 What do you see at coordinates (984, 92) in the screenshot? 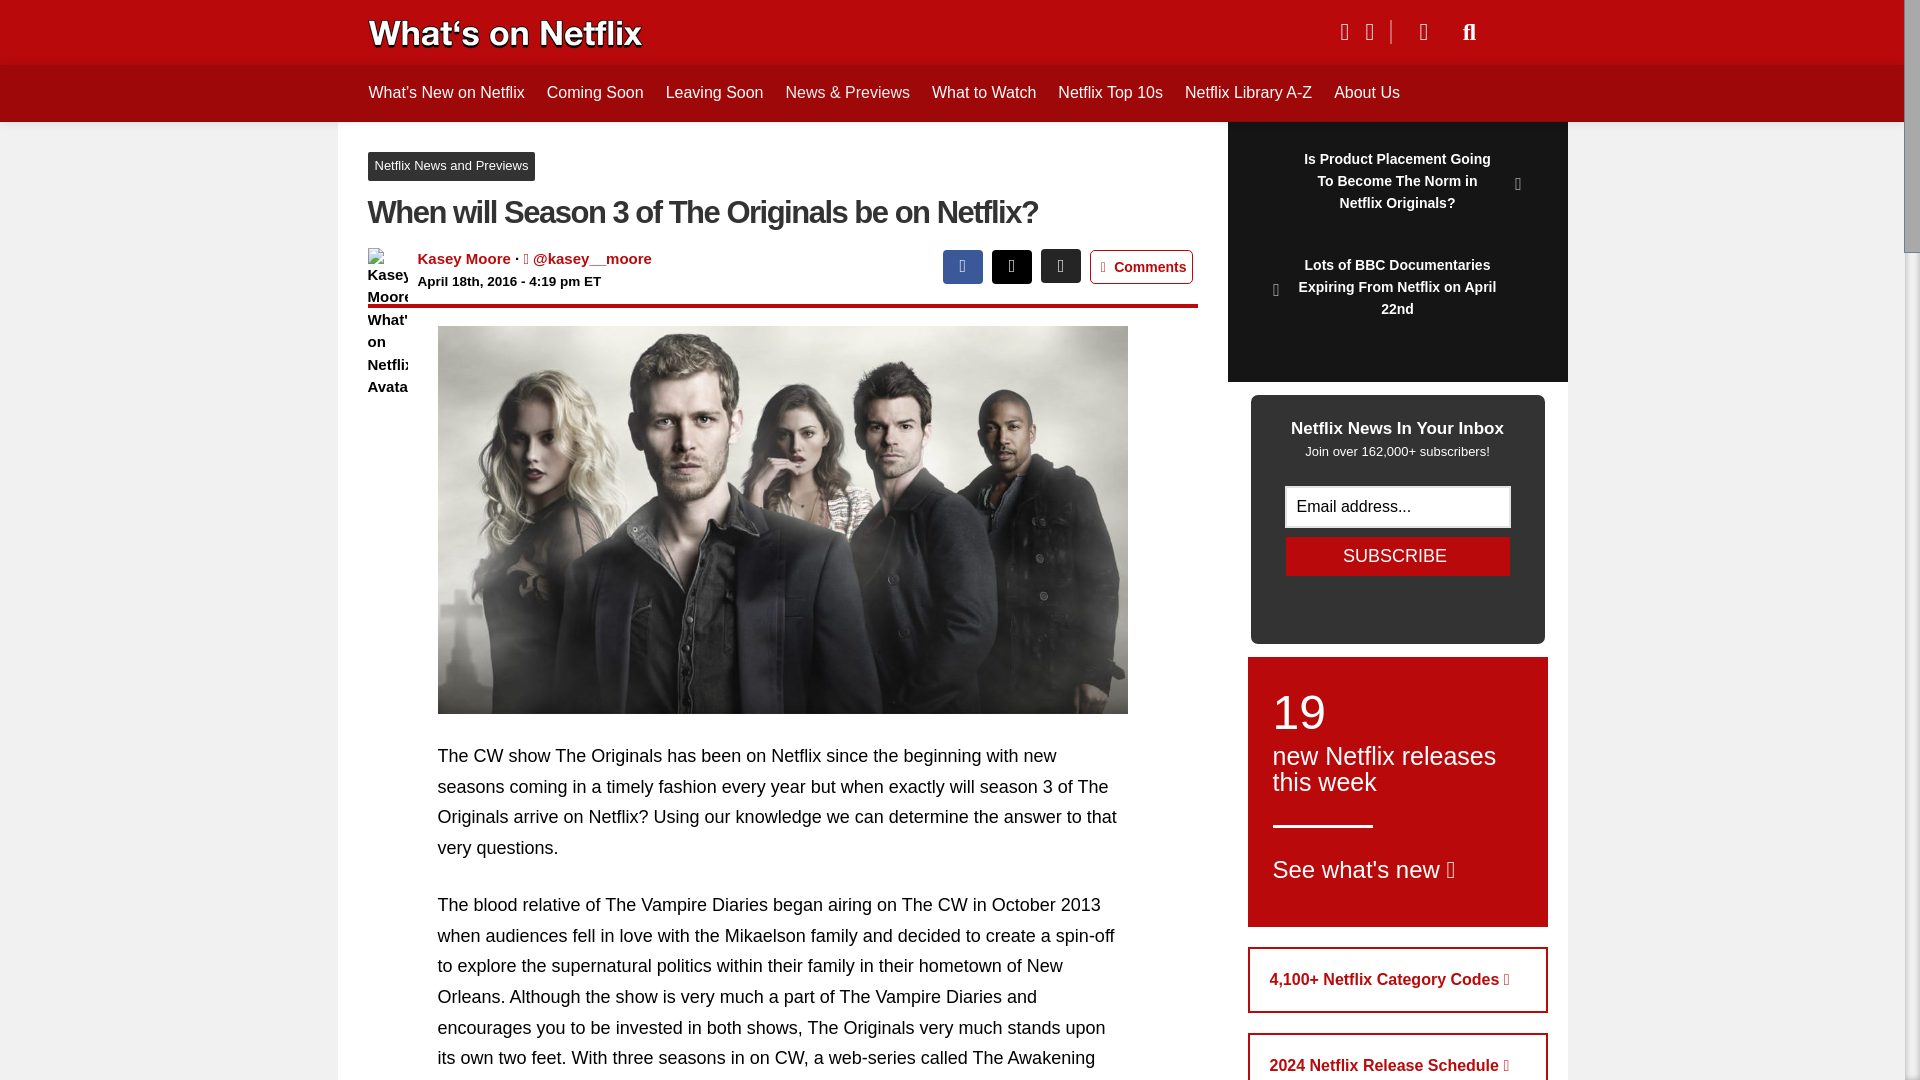
I see `What to Watch` at bounding box center [984, 92].